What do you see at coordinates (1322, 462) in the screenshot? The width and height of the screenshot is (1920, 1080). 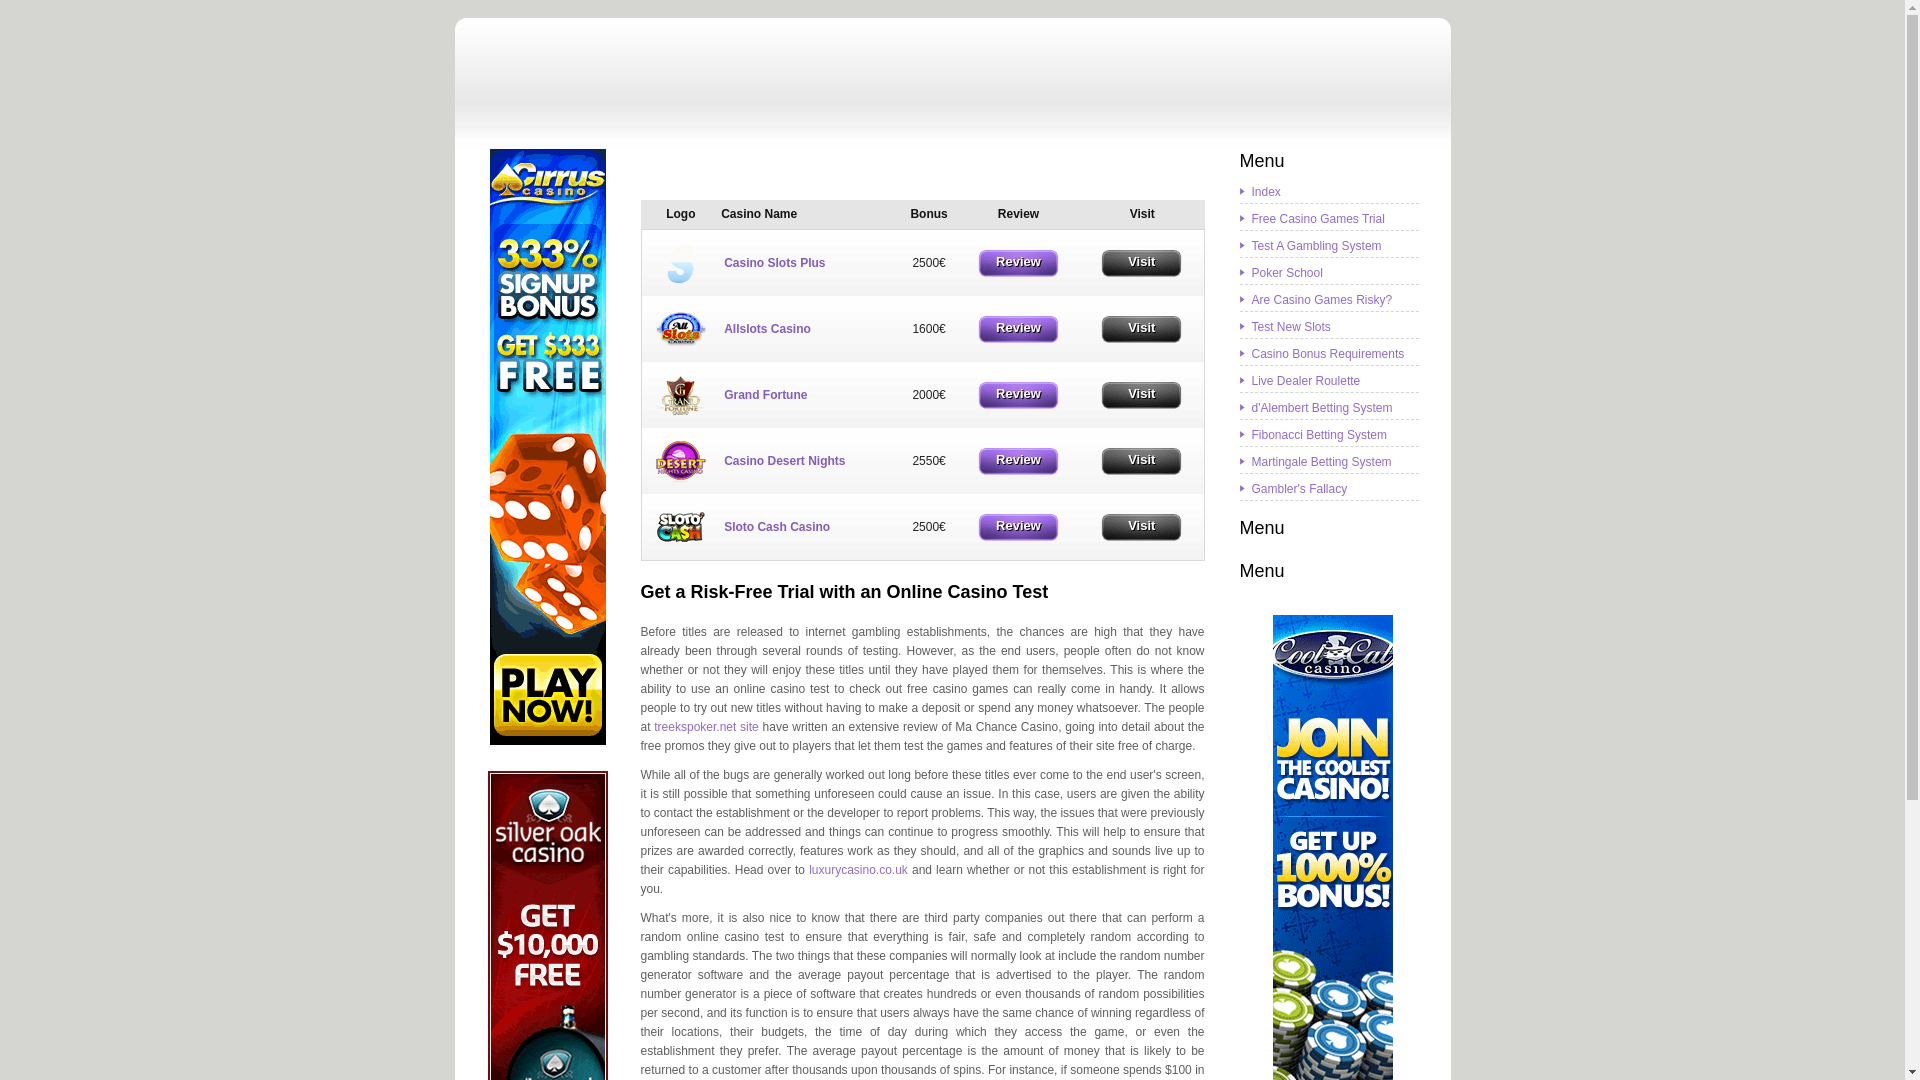 I see `Martingale Betting System` at bounding box center [1322, 462].